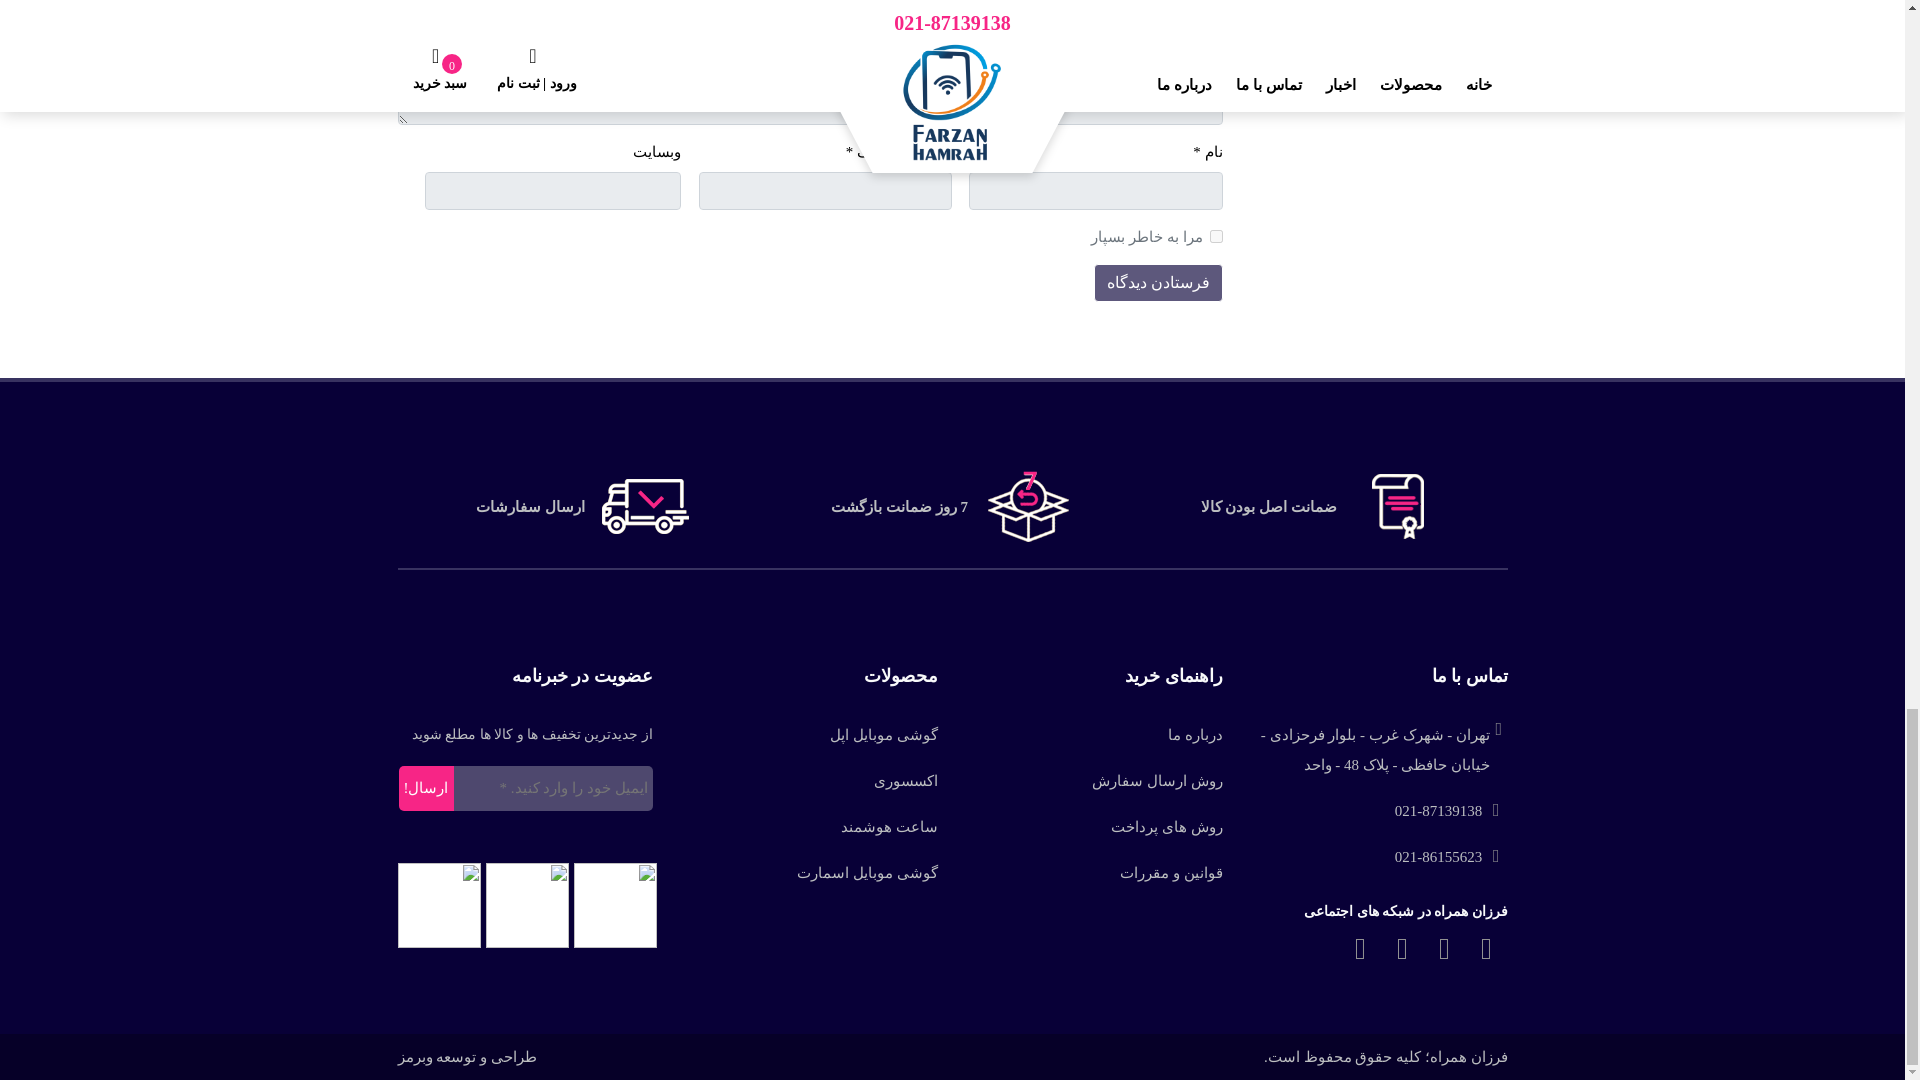 The image size is (1920, 1080). I want to click on yes, so click(1216, 236).